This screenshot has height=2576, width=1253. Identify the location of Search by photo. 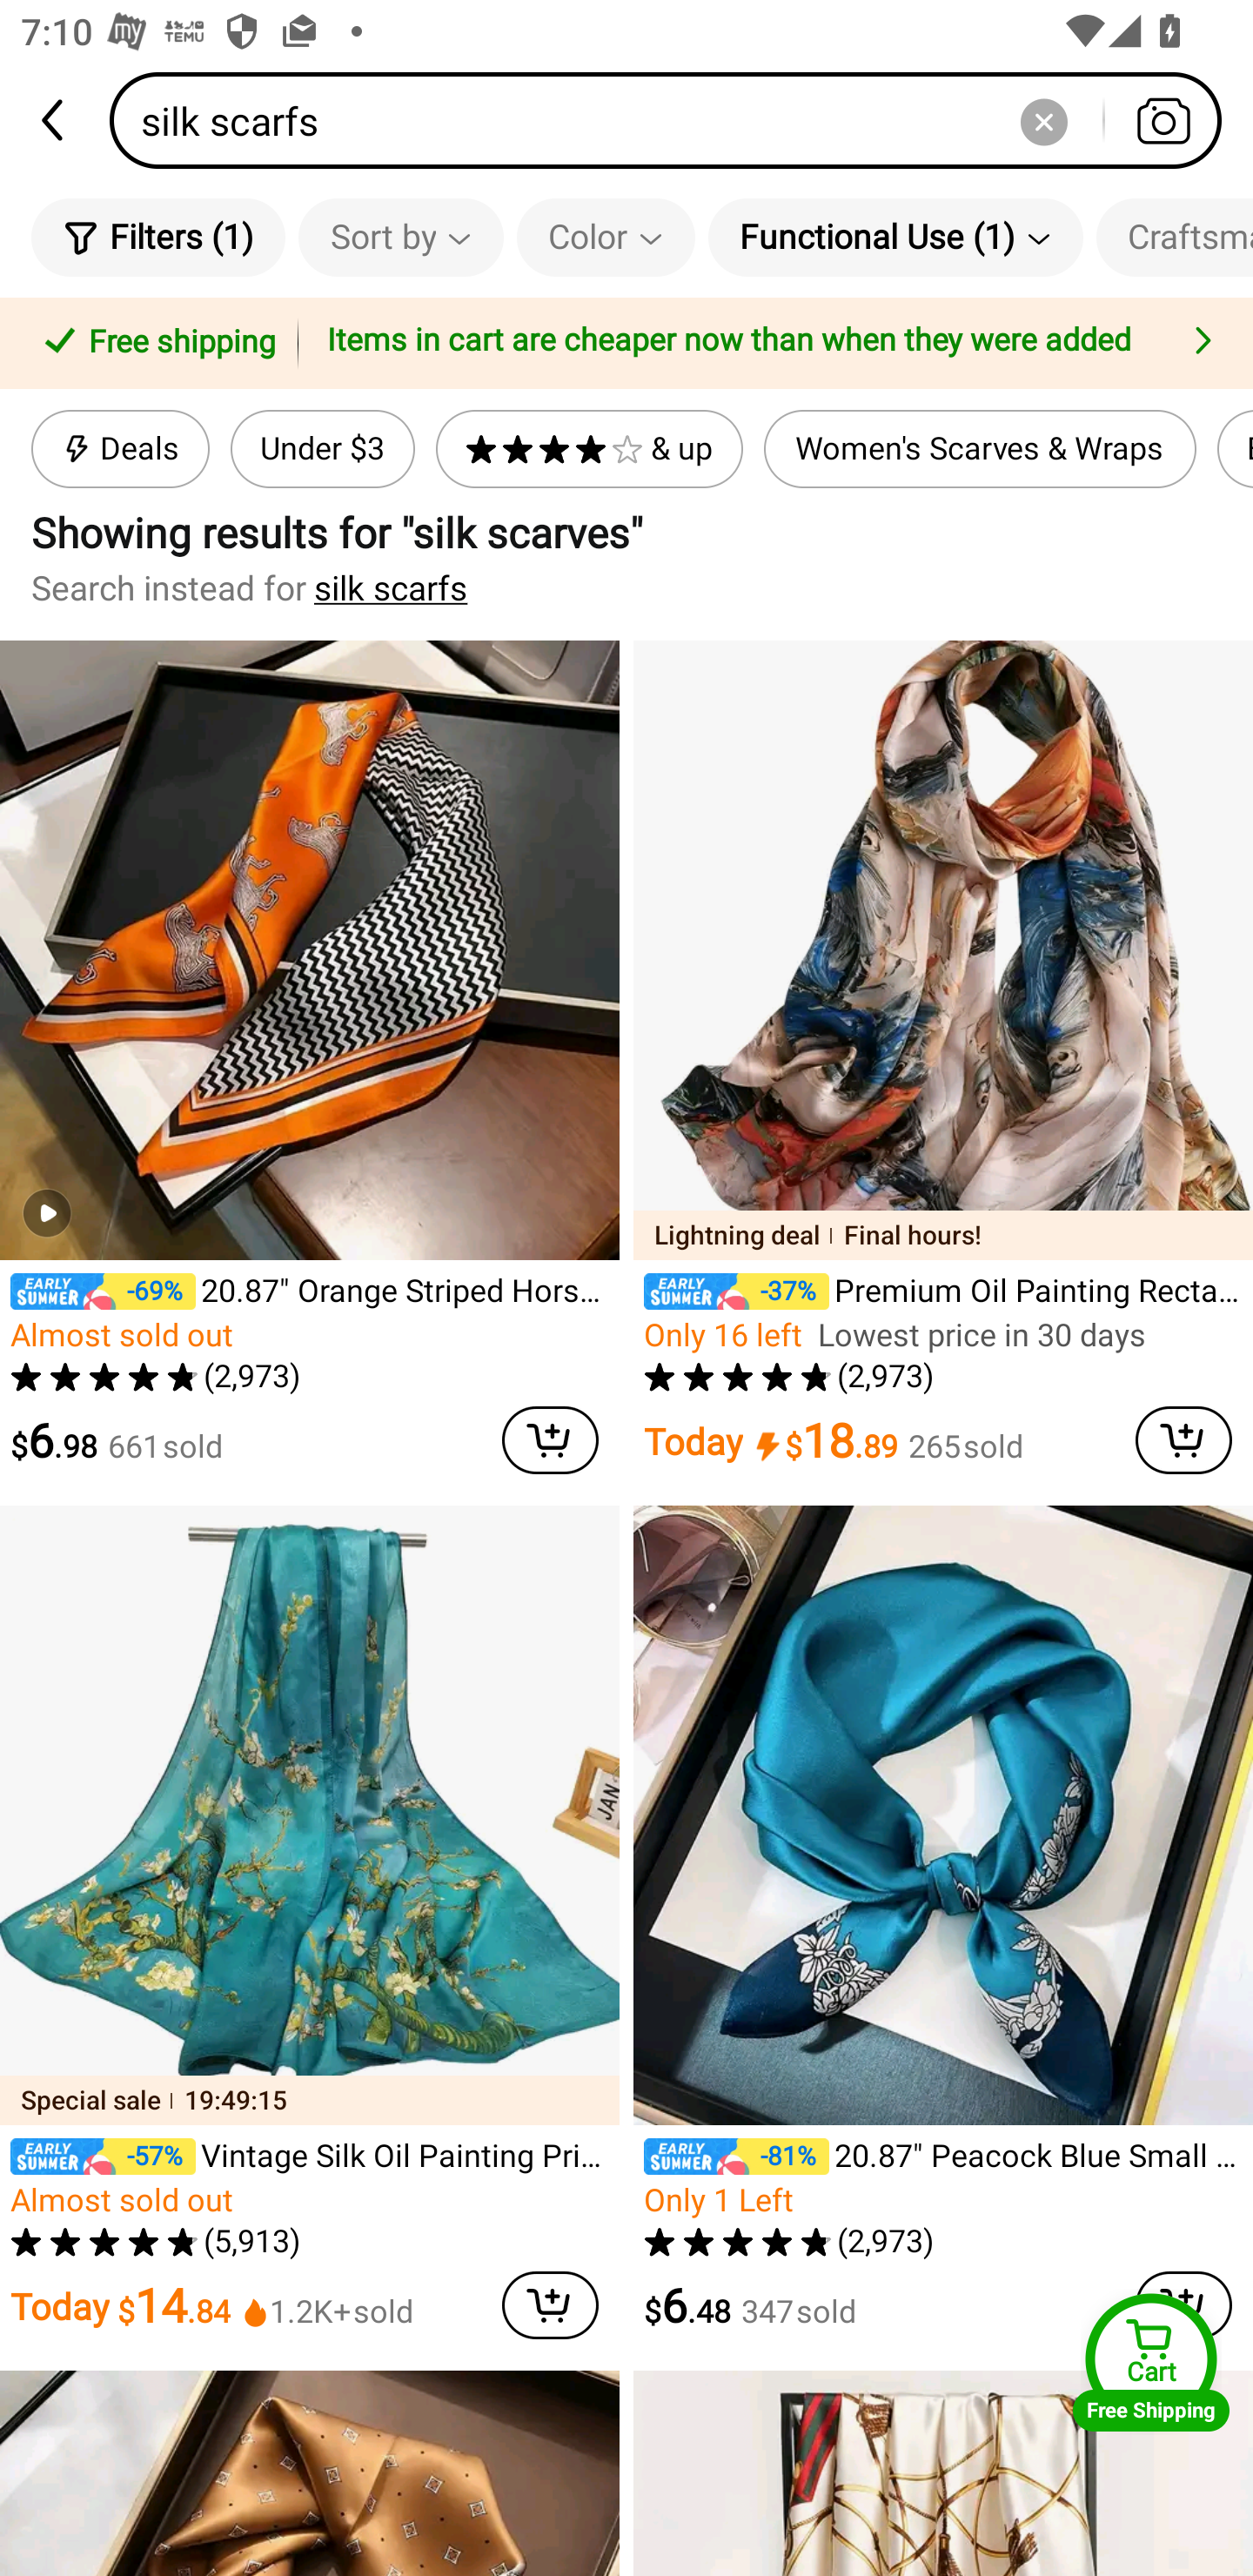
(1163, 120).